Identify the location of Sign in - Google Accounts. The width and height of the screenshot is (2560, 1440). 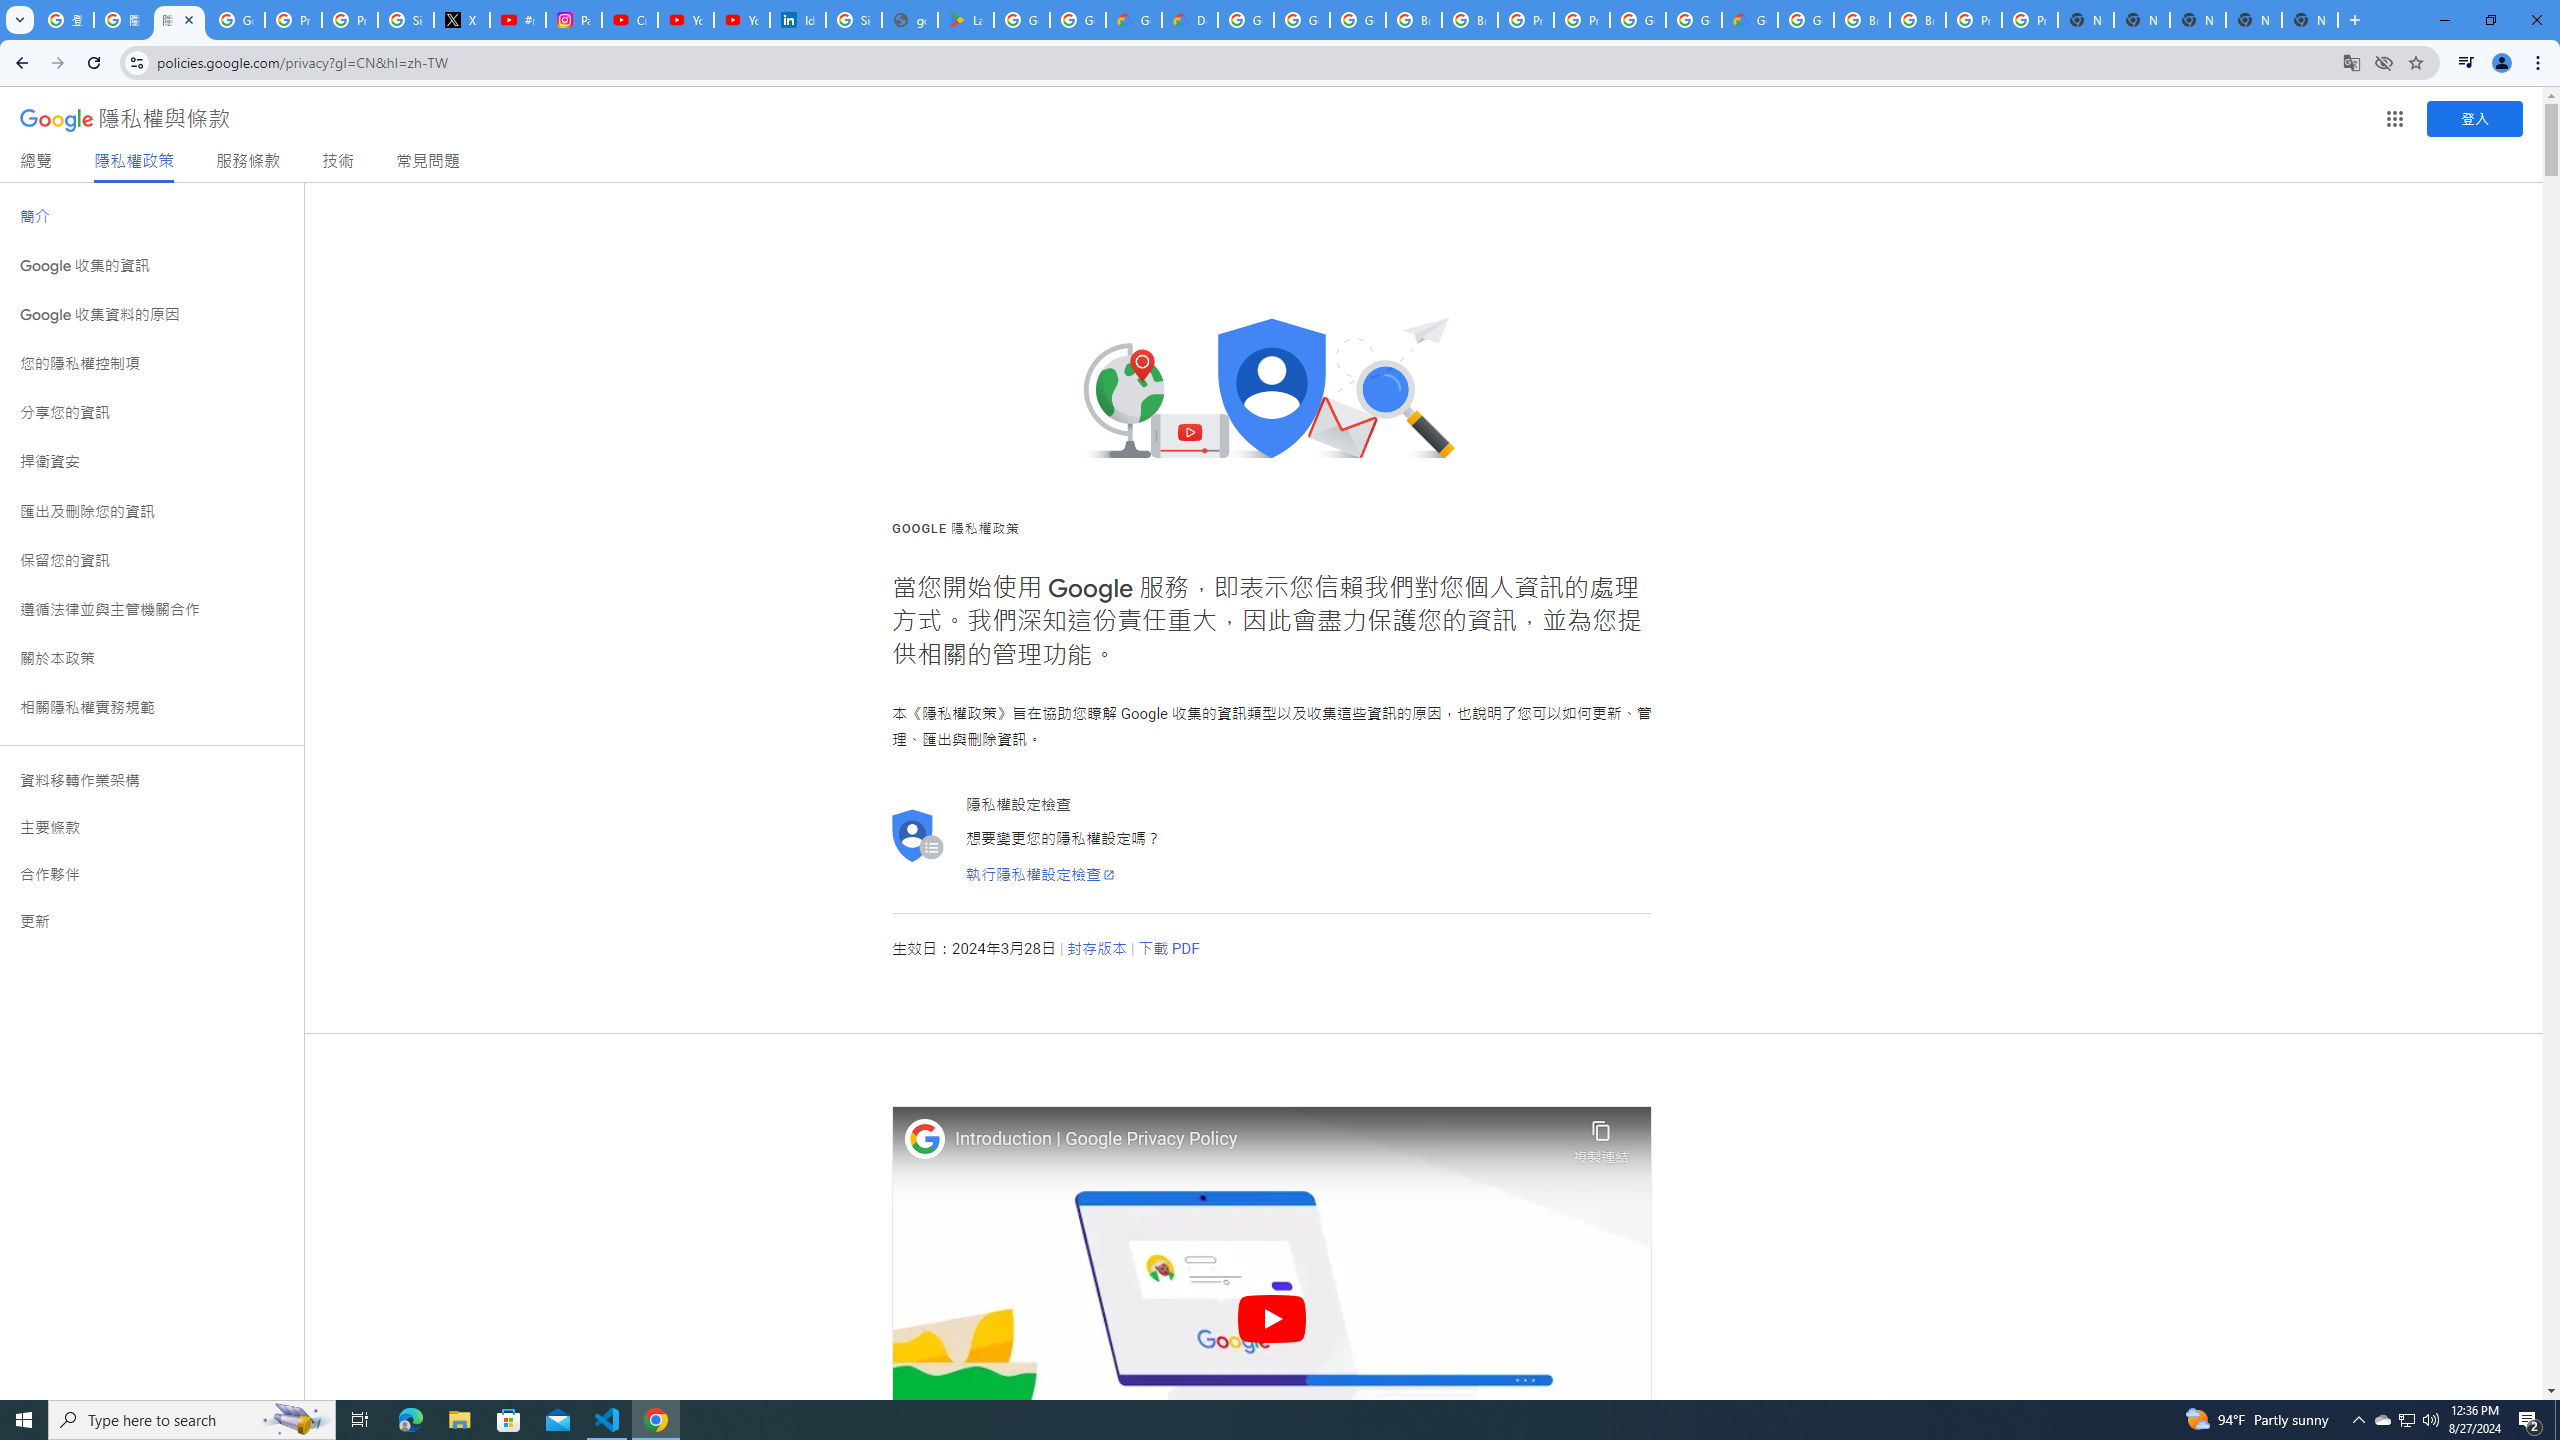
(405, 20).